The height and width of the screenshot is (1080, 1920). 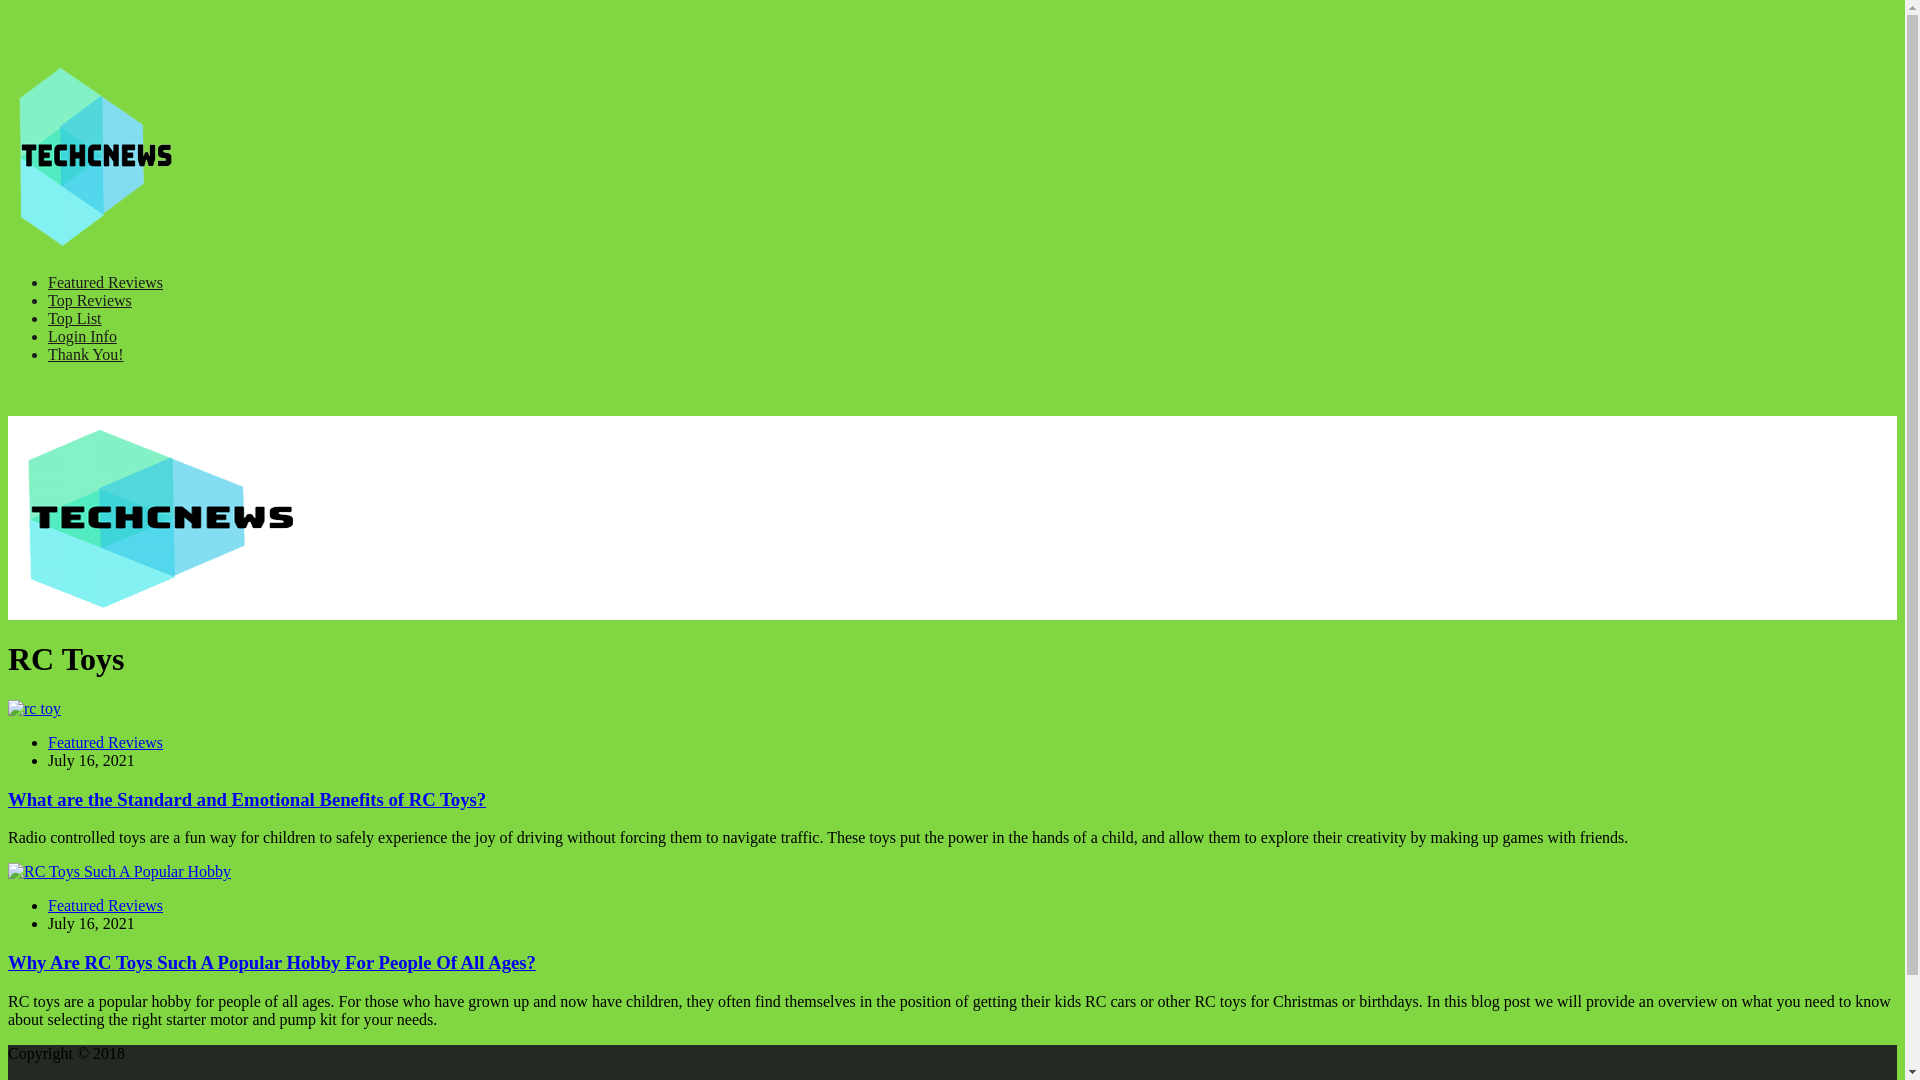 I want to click on Home, so click(x=157, y=610).